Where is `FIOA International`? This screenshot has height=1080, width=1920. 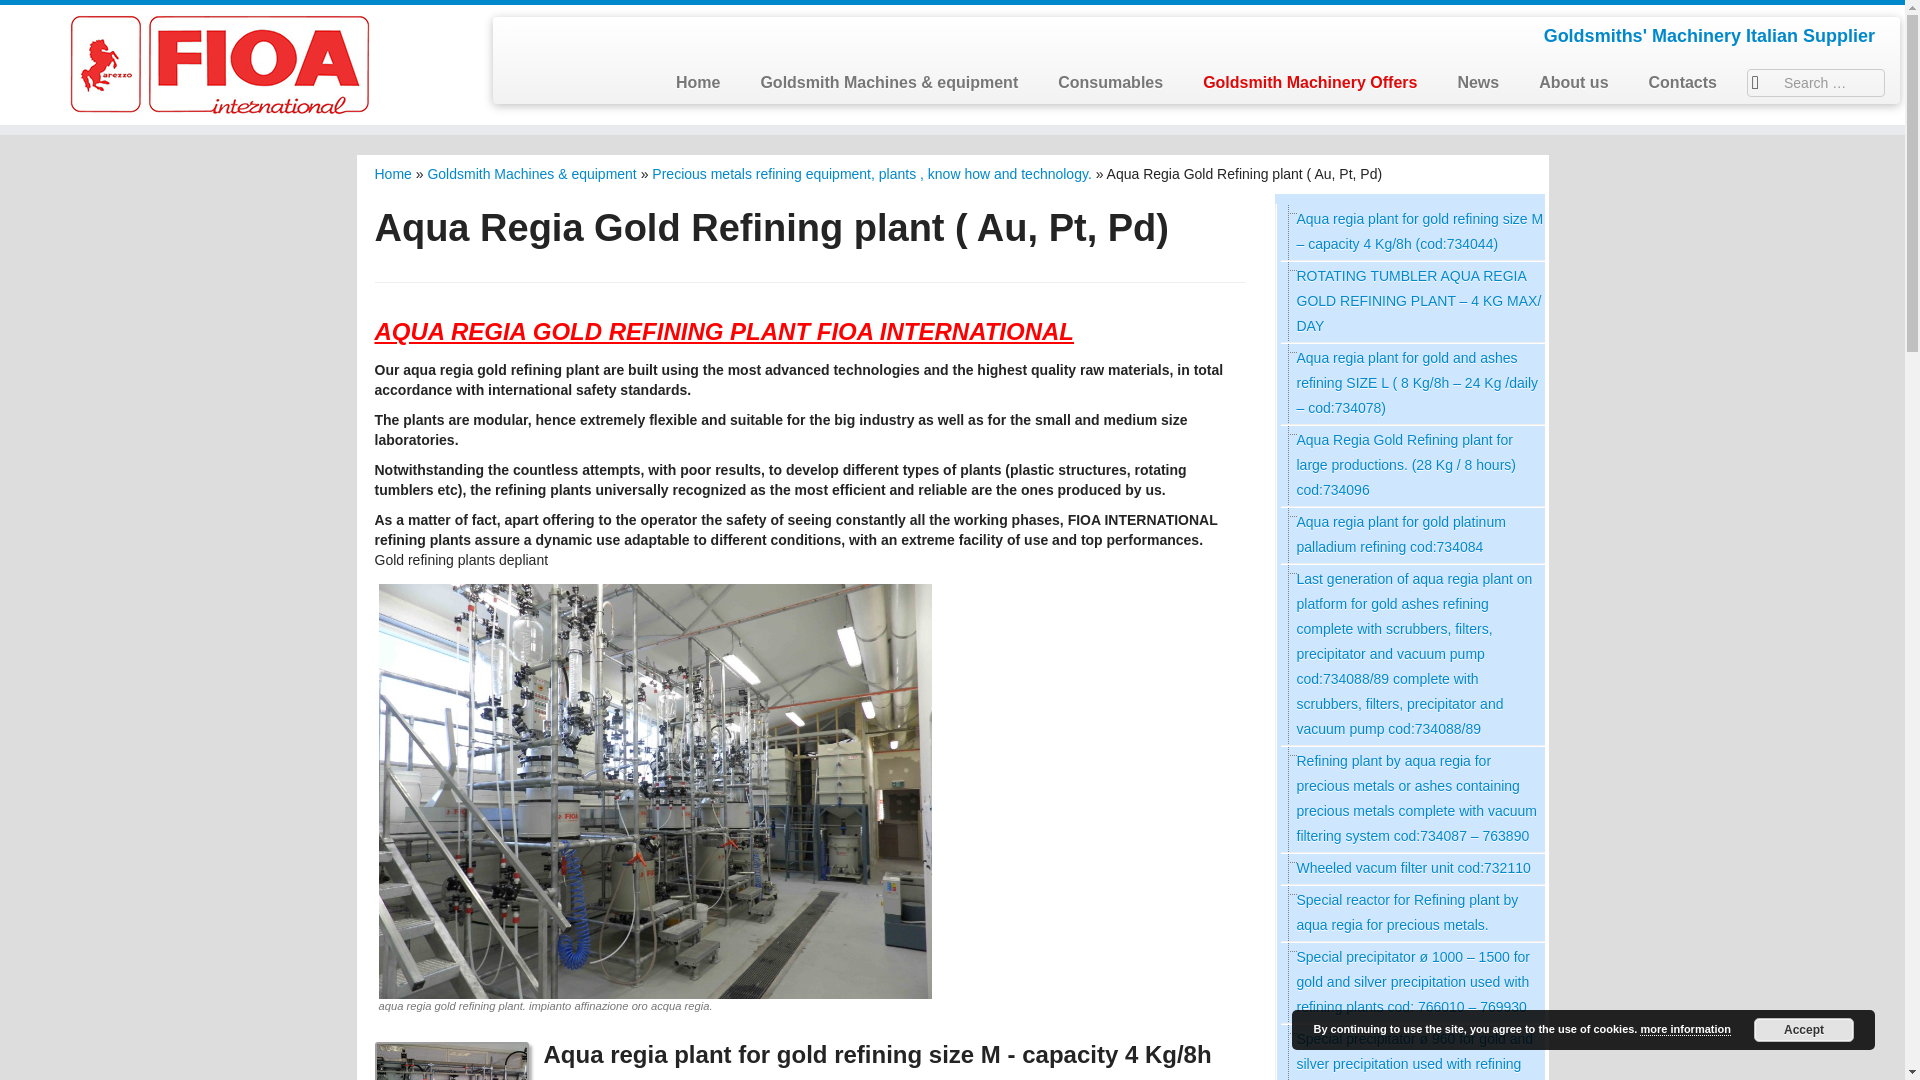 FIOA International is located at coordinates (392, 174).